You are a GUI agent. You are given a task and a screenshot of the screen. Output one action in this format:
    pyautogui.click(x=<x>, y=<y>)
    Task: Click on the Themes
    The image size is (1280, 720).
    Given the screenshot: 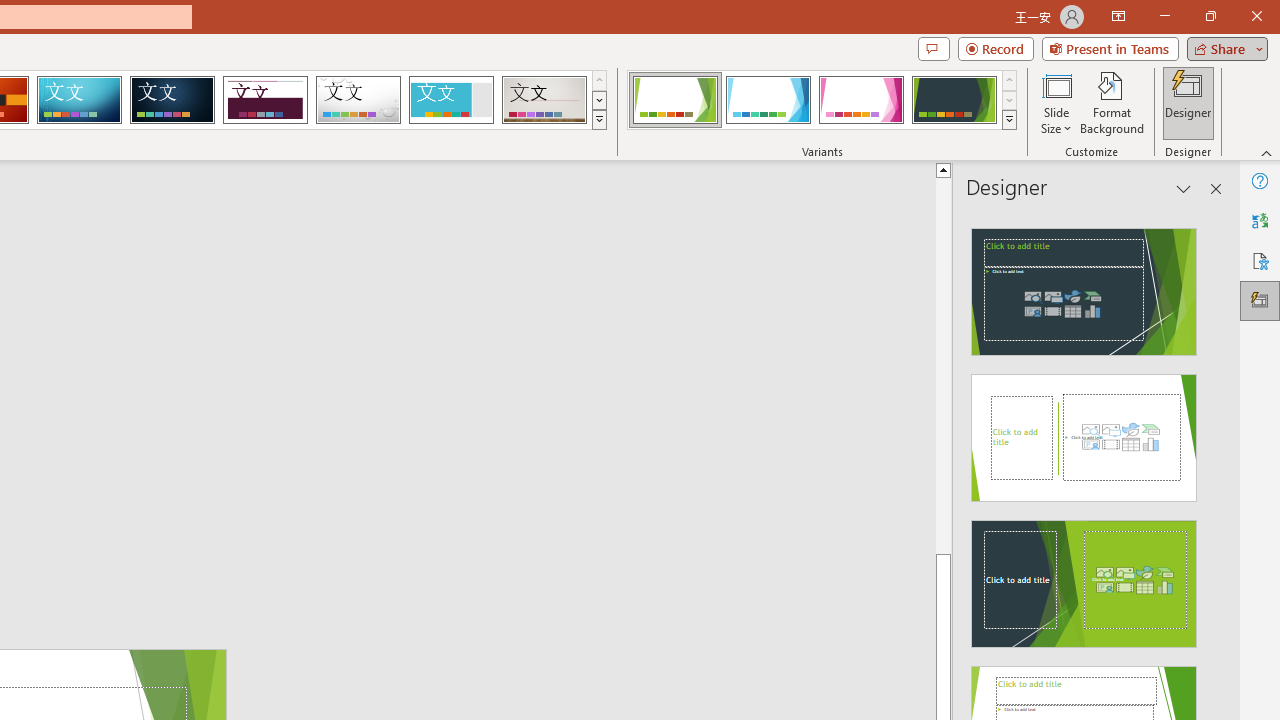 What is the action you would take?
    pyautogui.click(x=598, y=120)
    